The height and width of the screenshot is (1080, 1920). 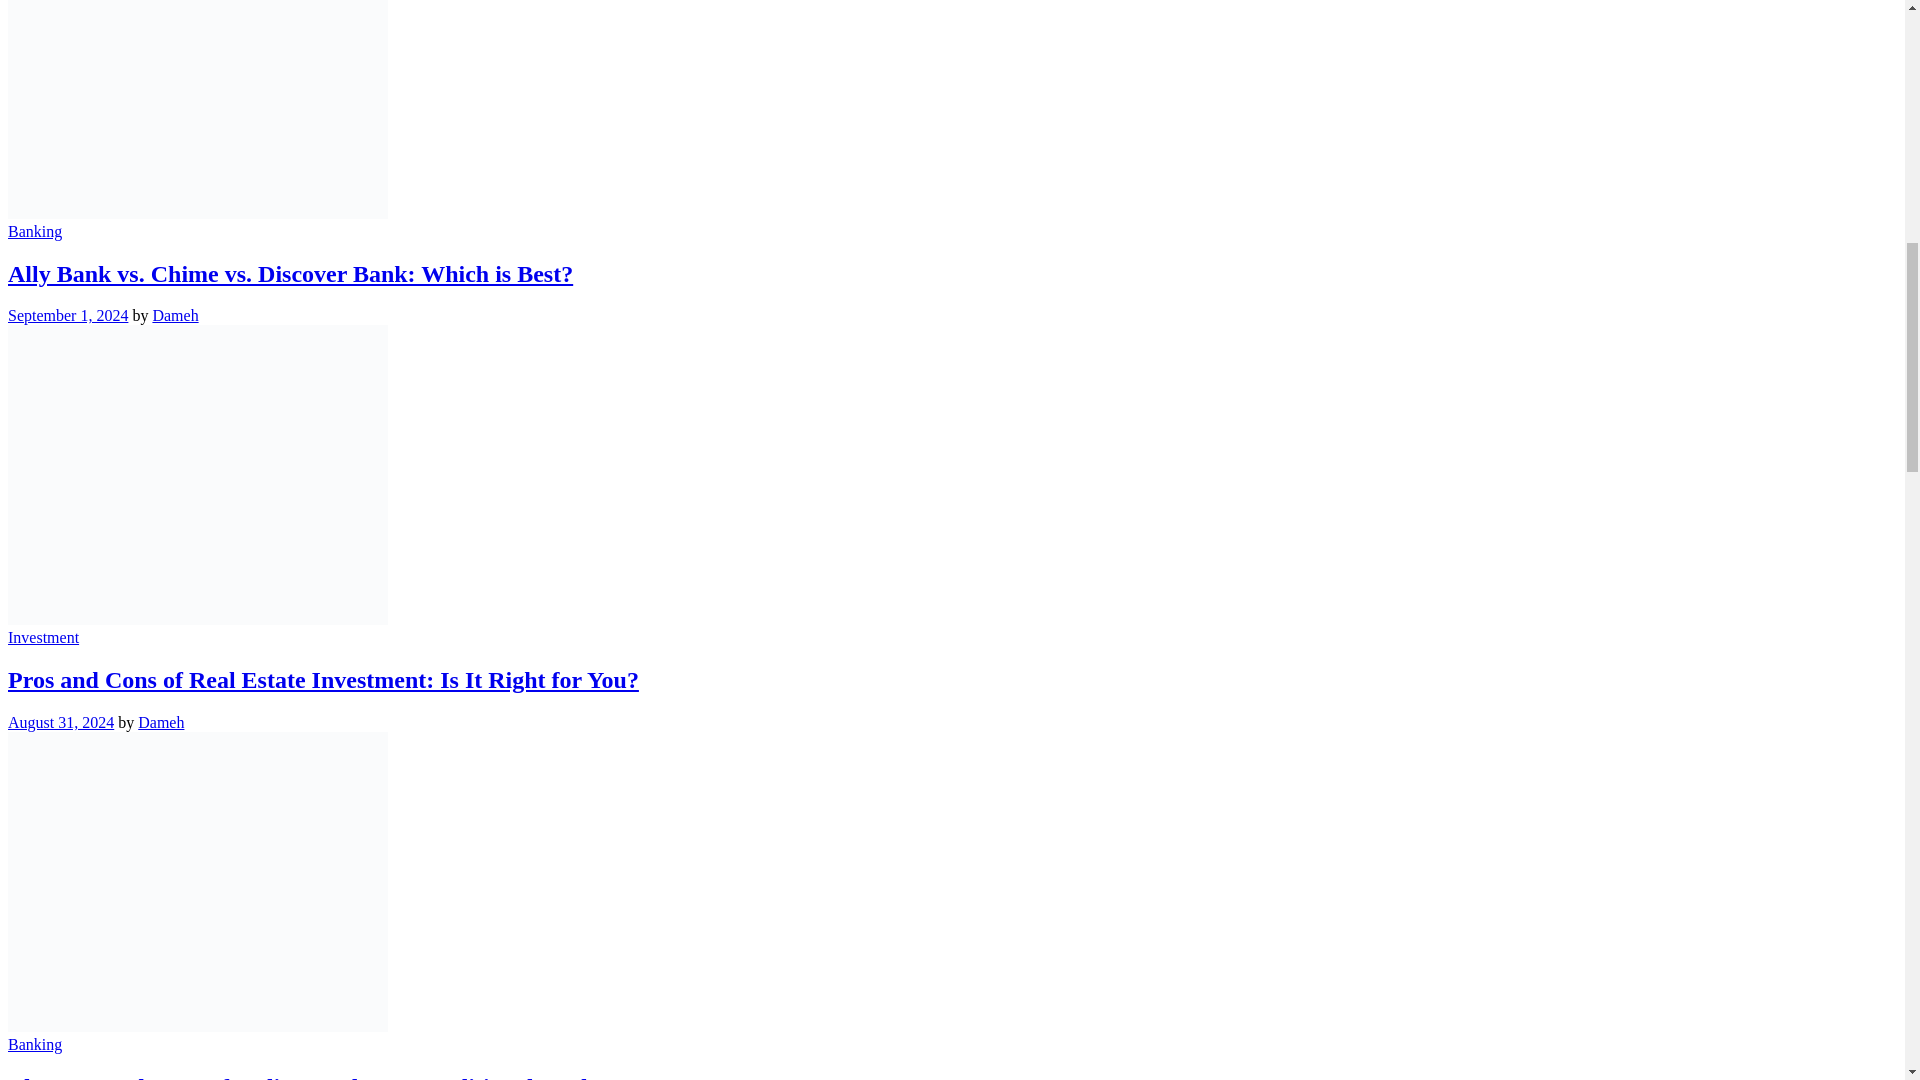 I want to click on Banking, so click(x=34, y=1044).